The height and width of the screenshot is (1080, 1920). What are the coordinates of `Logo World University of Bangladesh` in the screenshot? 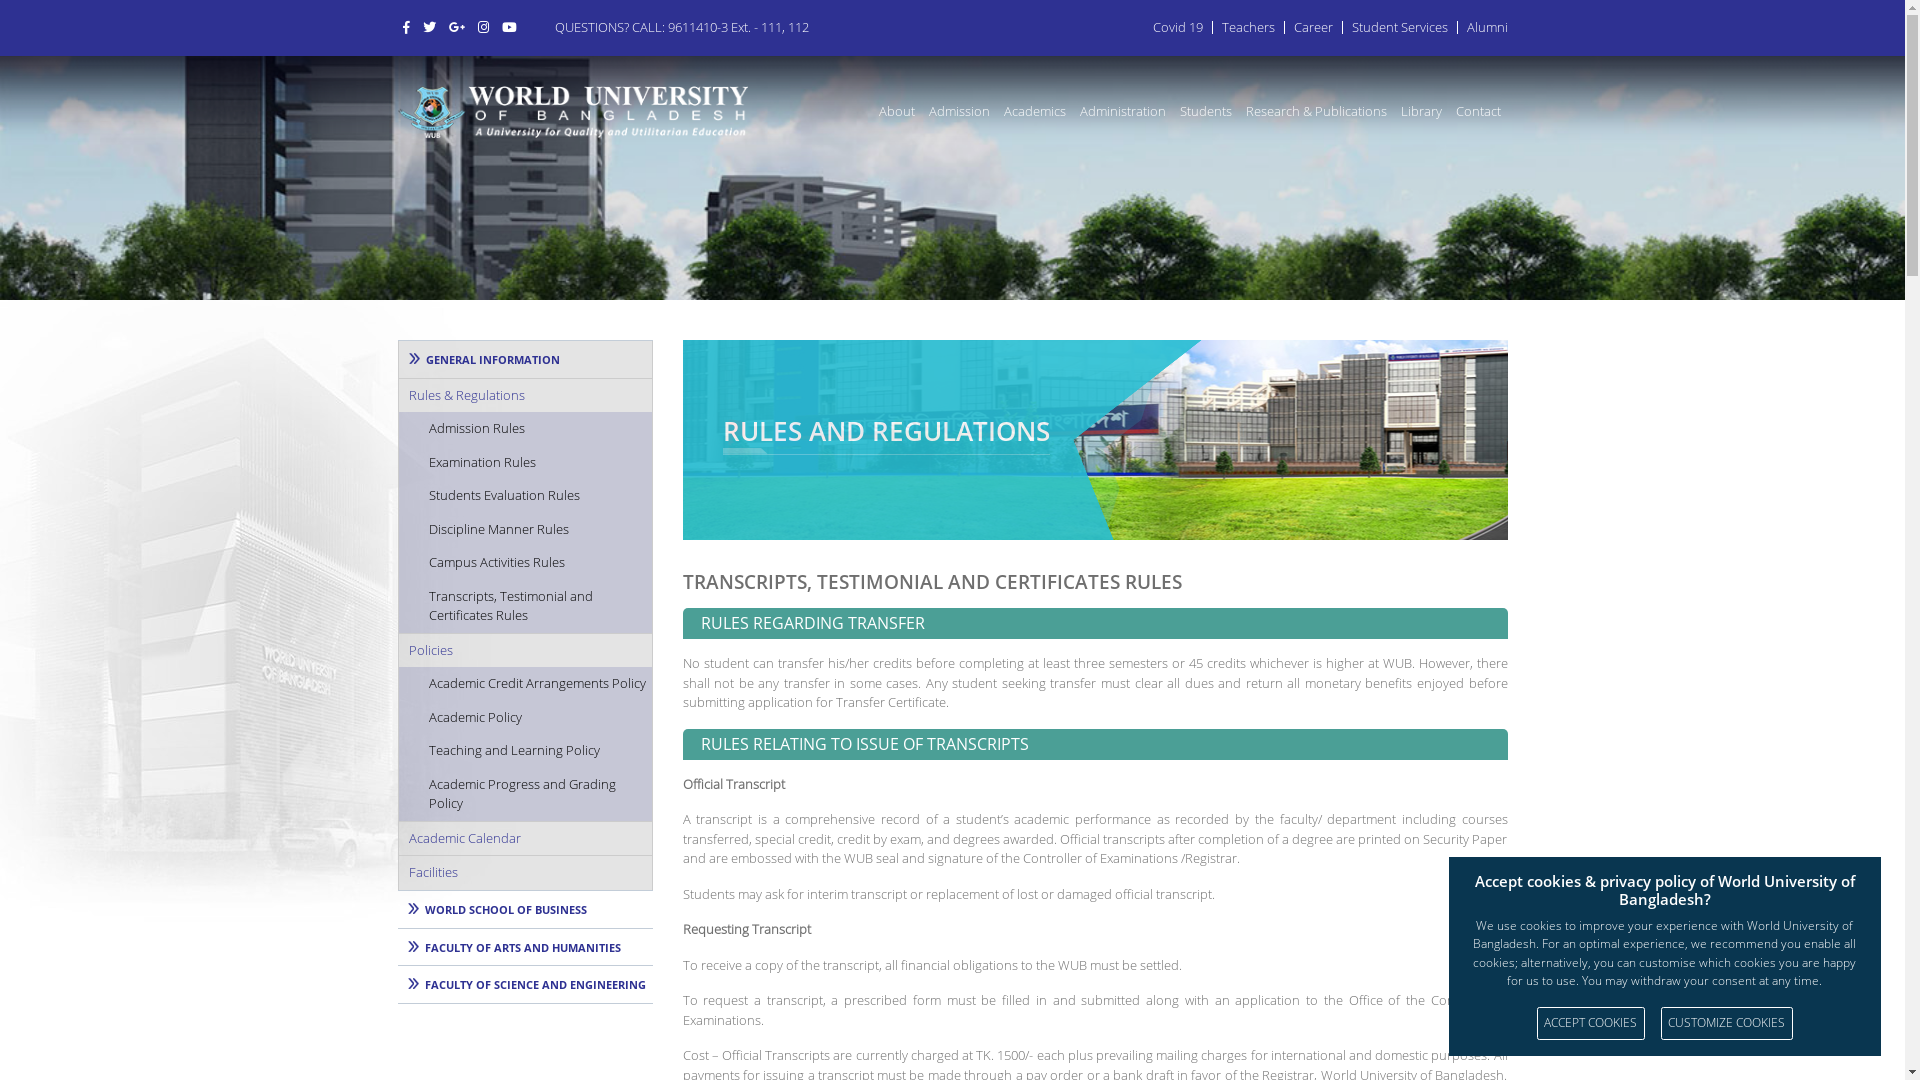 It's located at (573, 112).